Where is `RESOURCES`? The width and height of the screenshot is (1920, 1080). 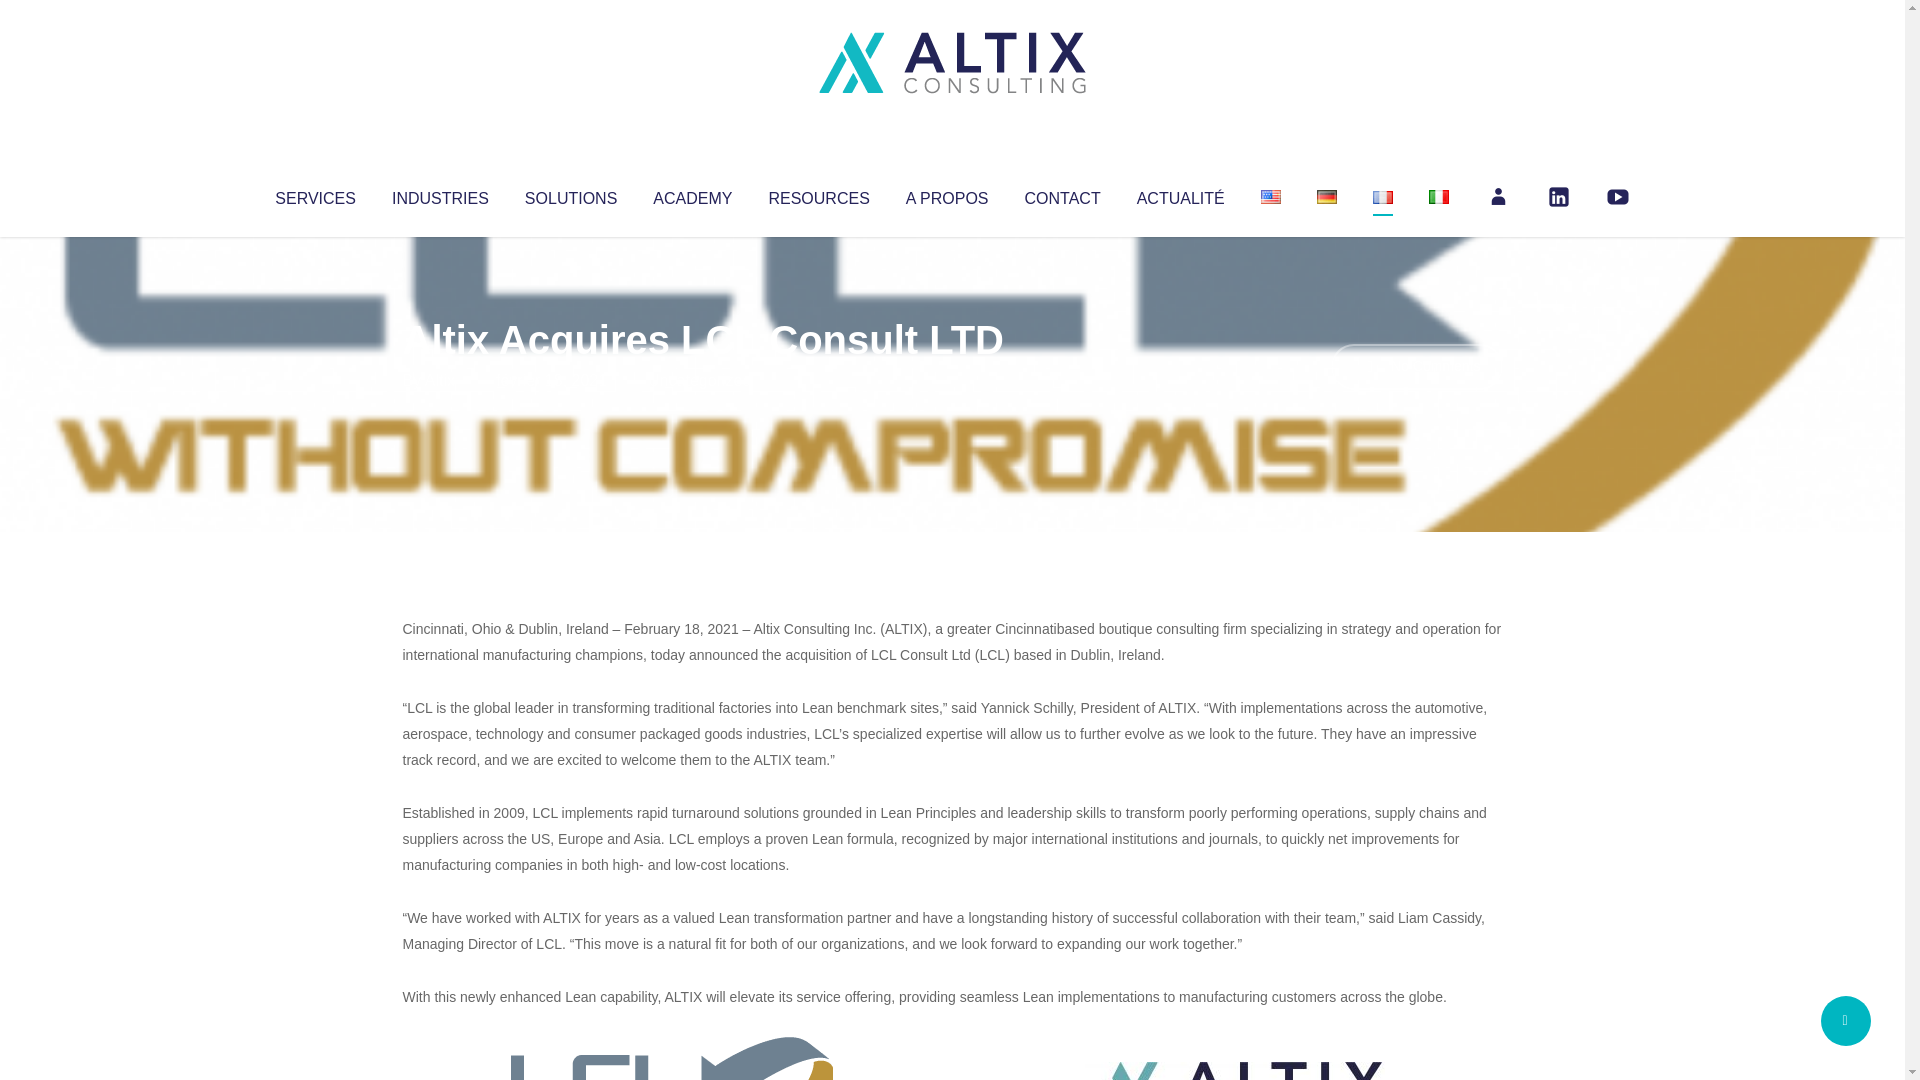
RESOURCES is located at coordinates (818, 194).